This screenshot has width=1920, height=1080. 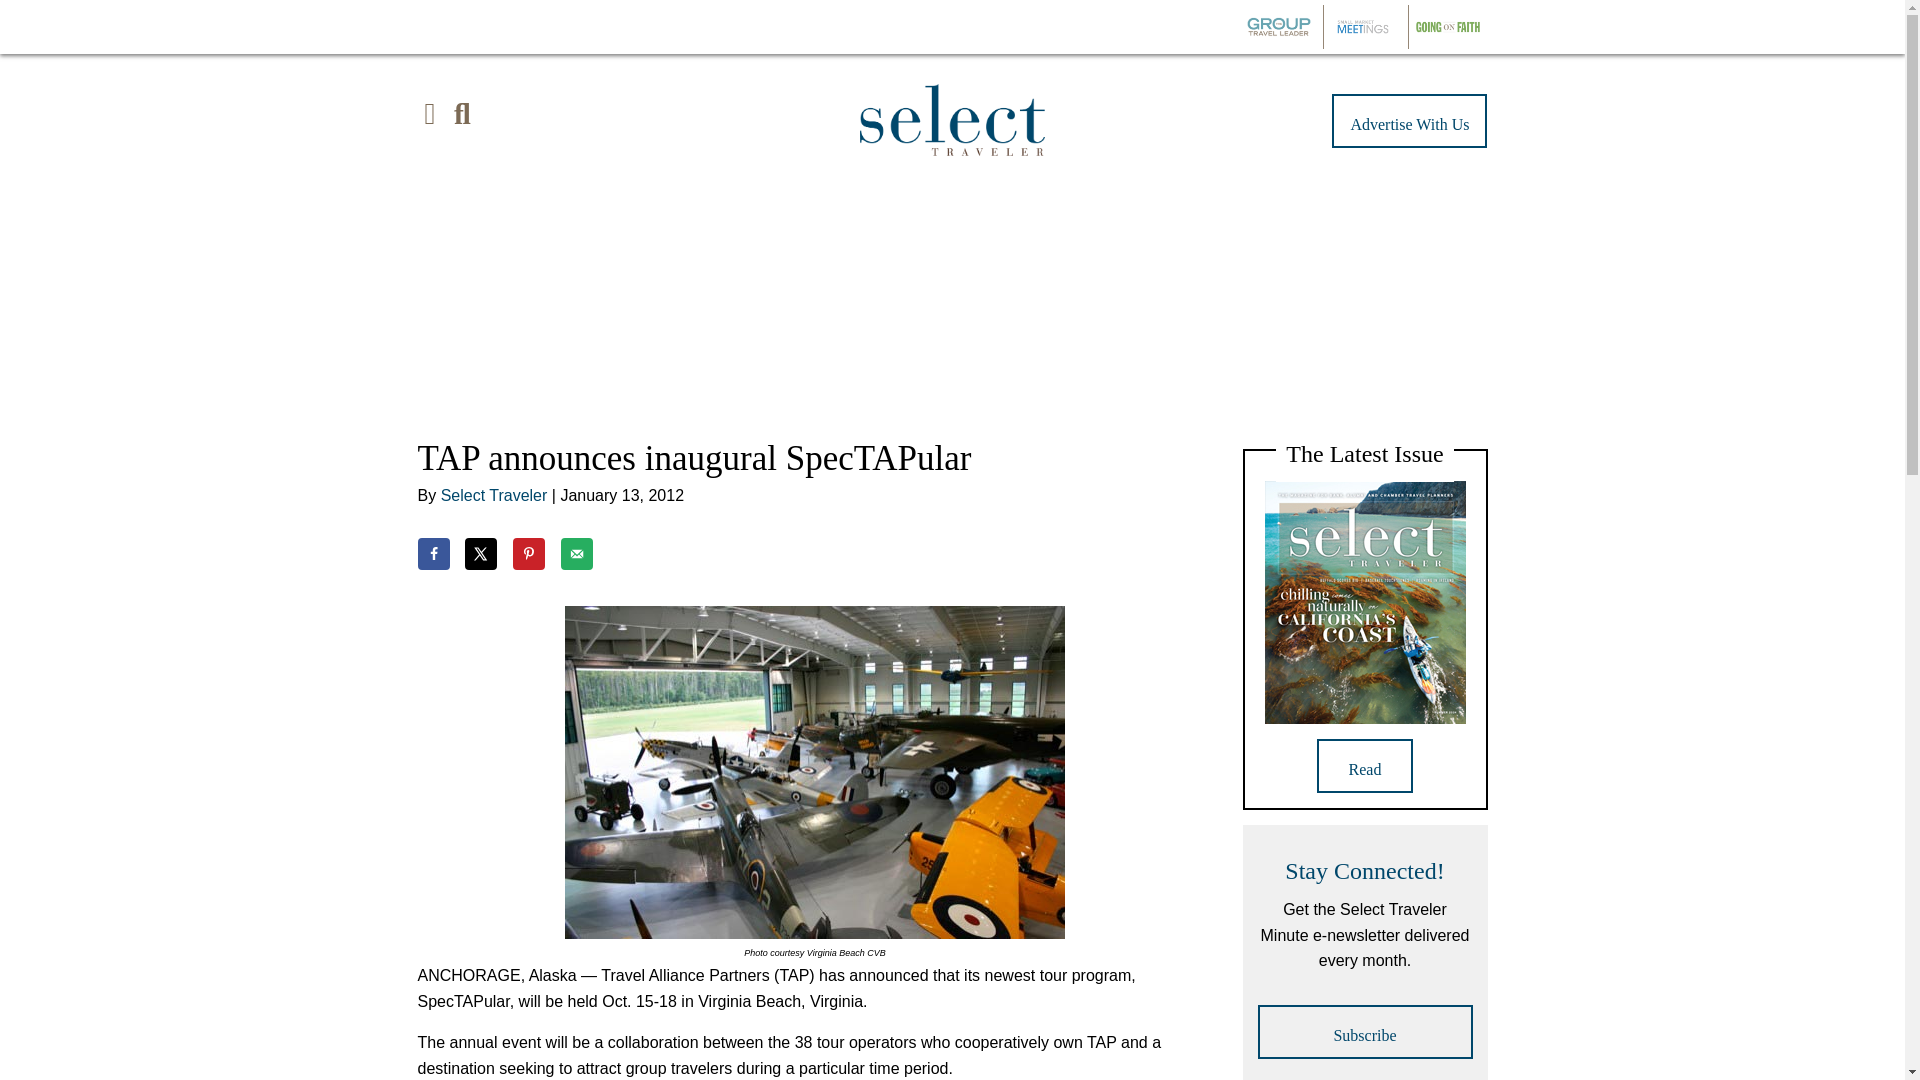 I want to click on Share on Facebook, so click(x=434, y=554).